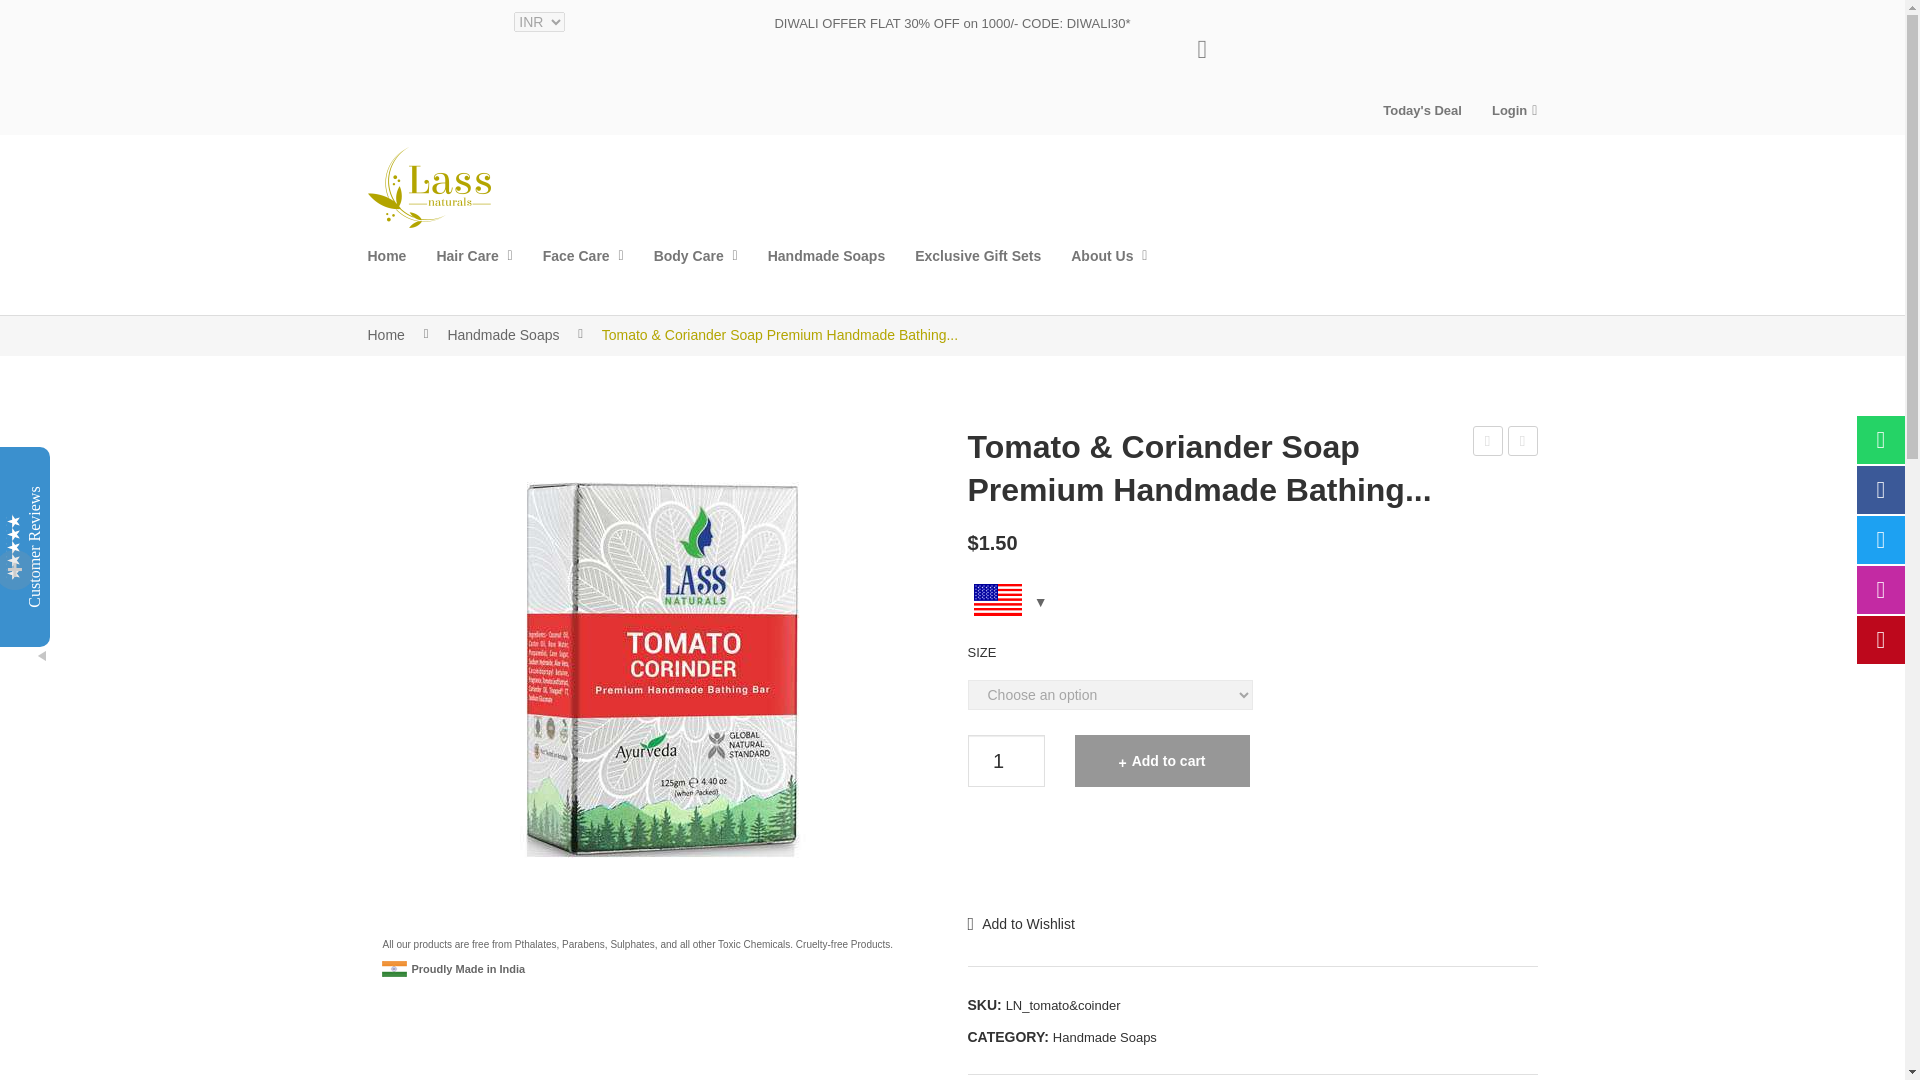 The height and width of the screenshot is (1080, 1920). What do you see at coordinates (699, 668) in the screenshot?
I see `tomato-soap` at bounding box center [699, 668].